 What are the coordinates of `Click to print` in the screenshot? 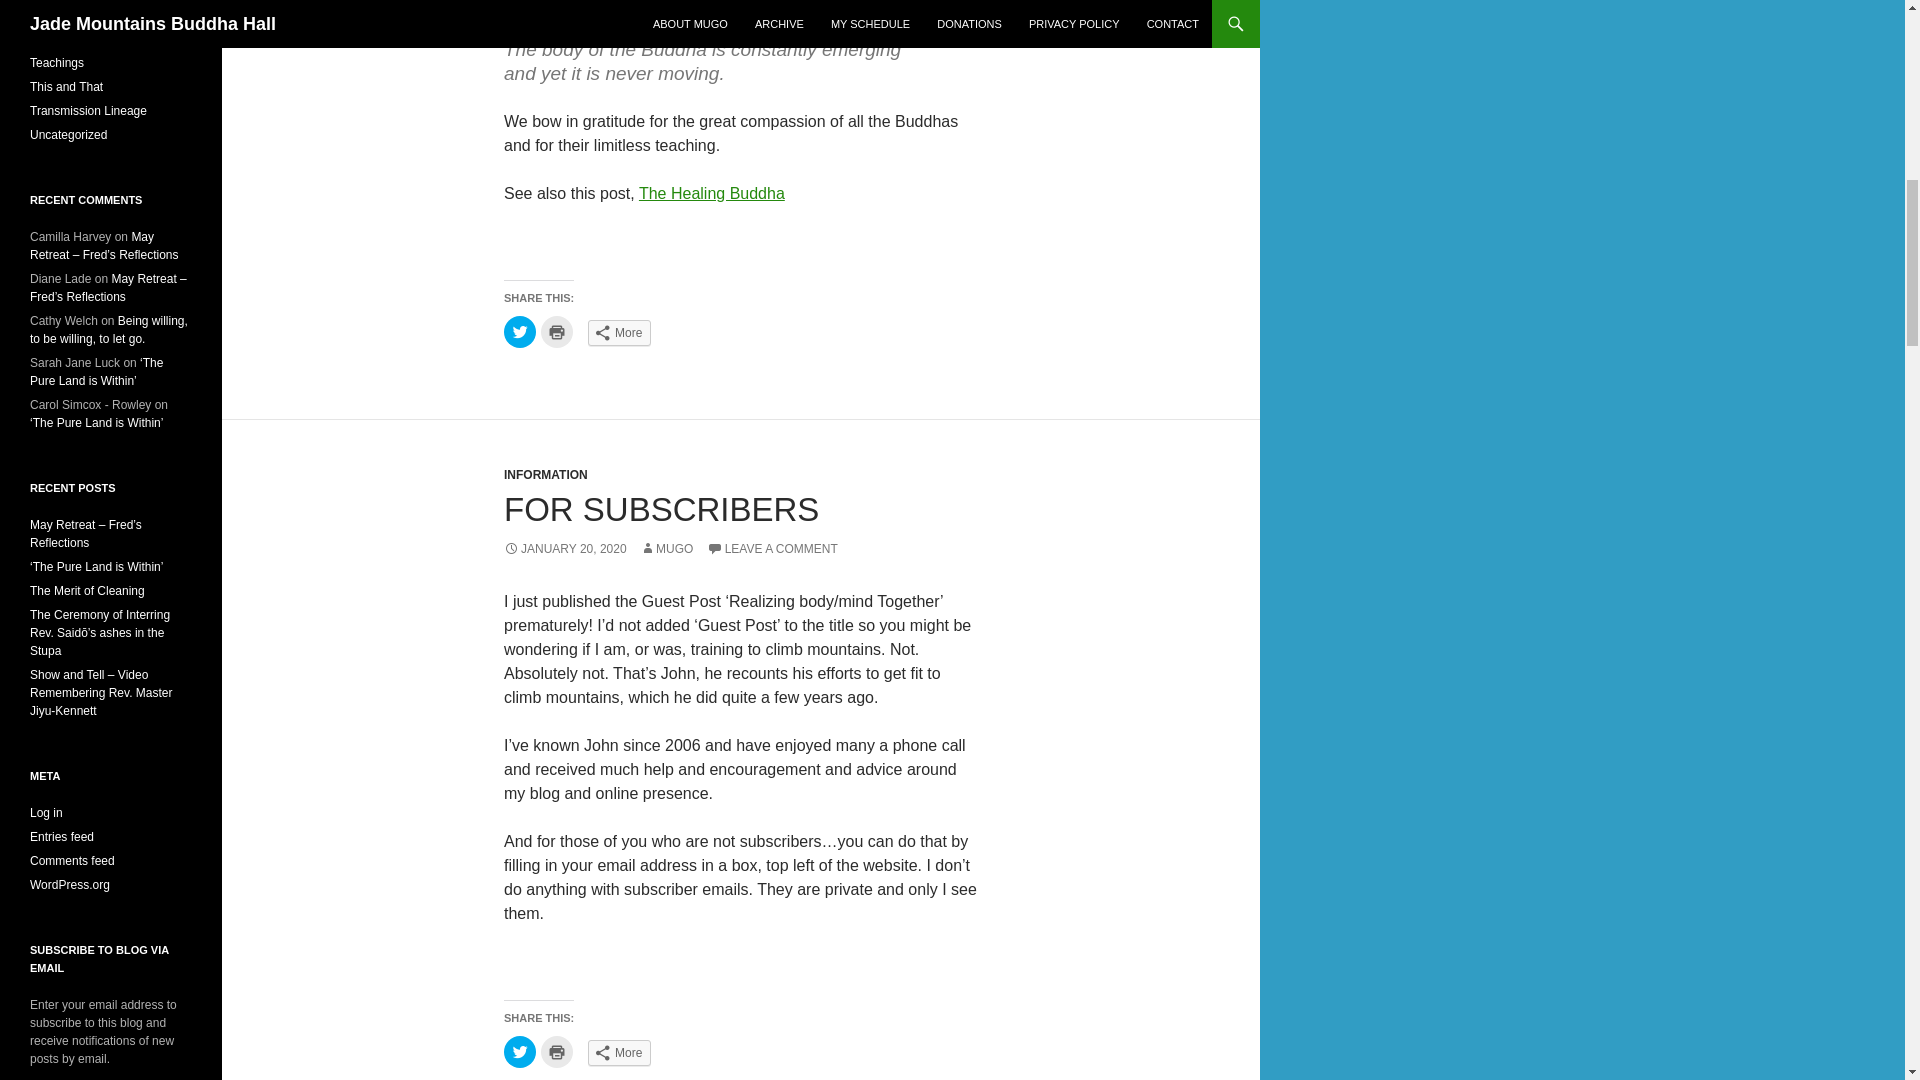 It's located at (556, 1052).